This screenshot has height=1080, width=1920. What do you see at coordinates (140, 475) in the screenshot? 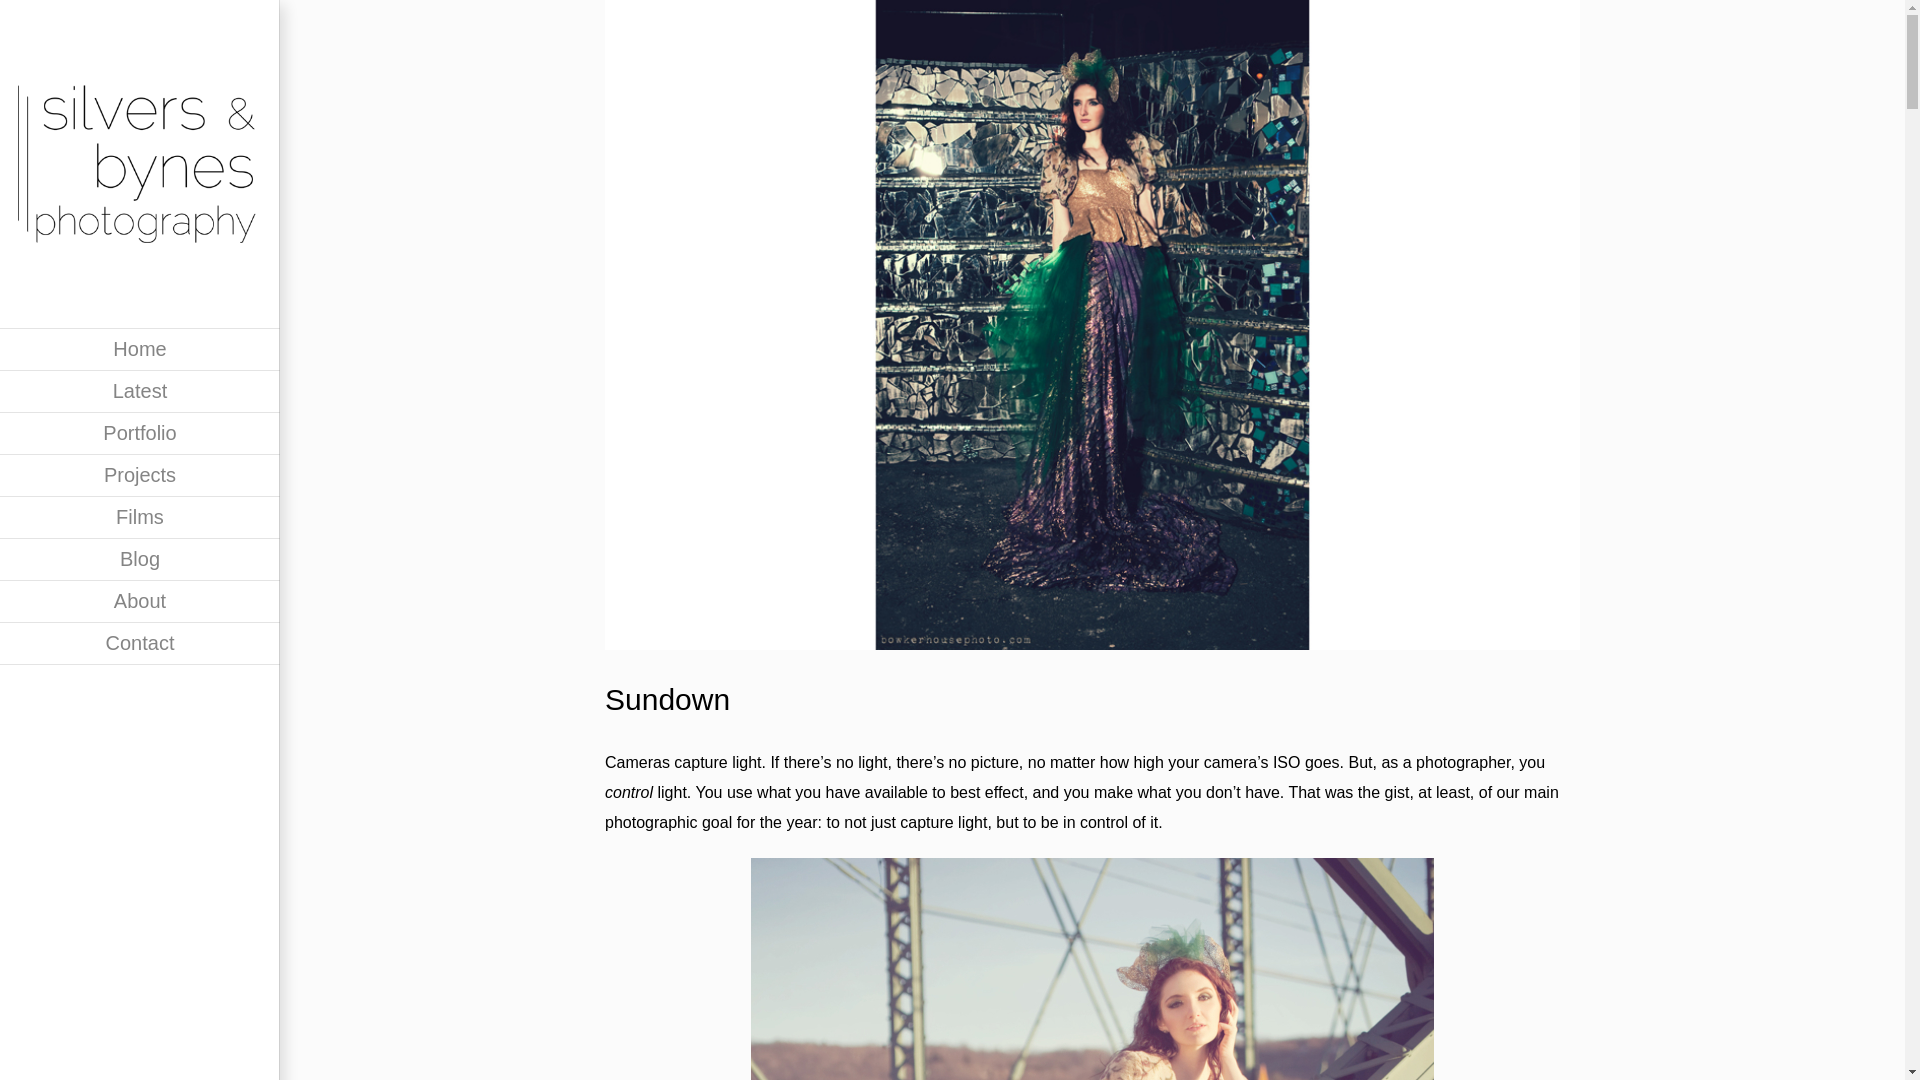
I see `Projects` at bounding box center [140, 475].